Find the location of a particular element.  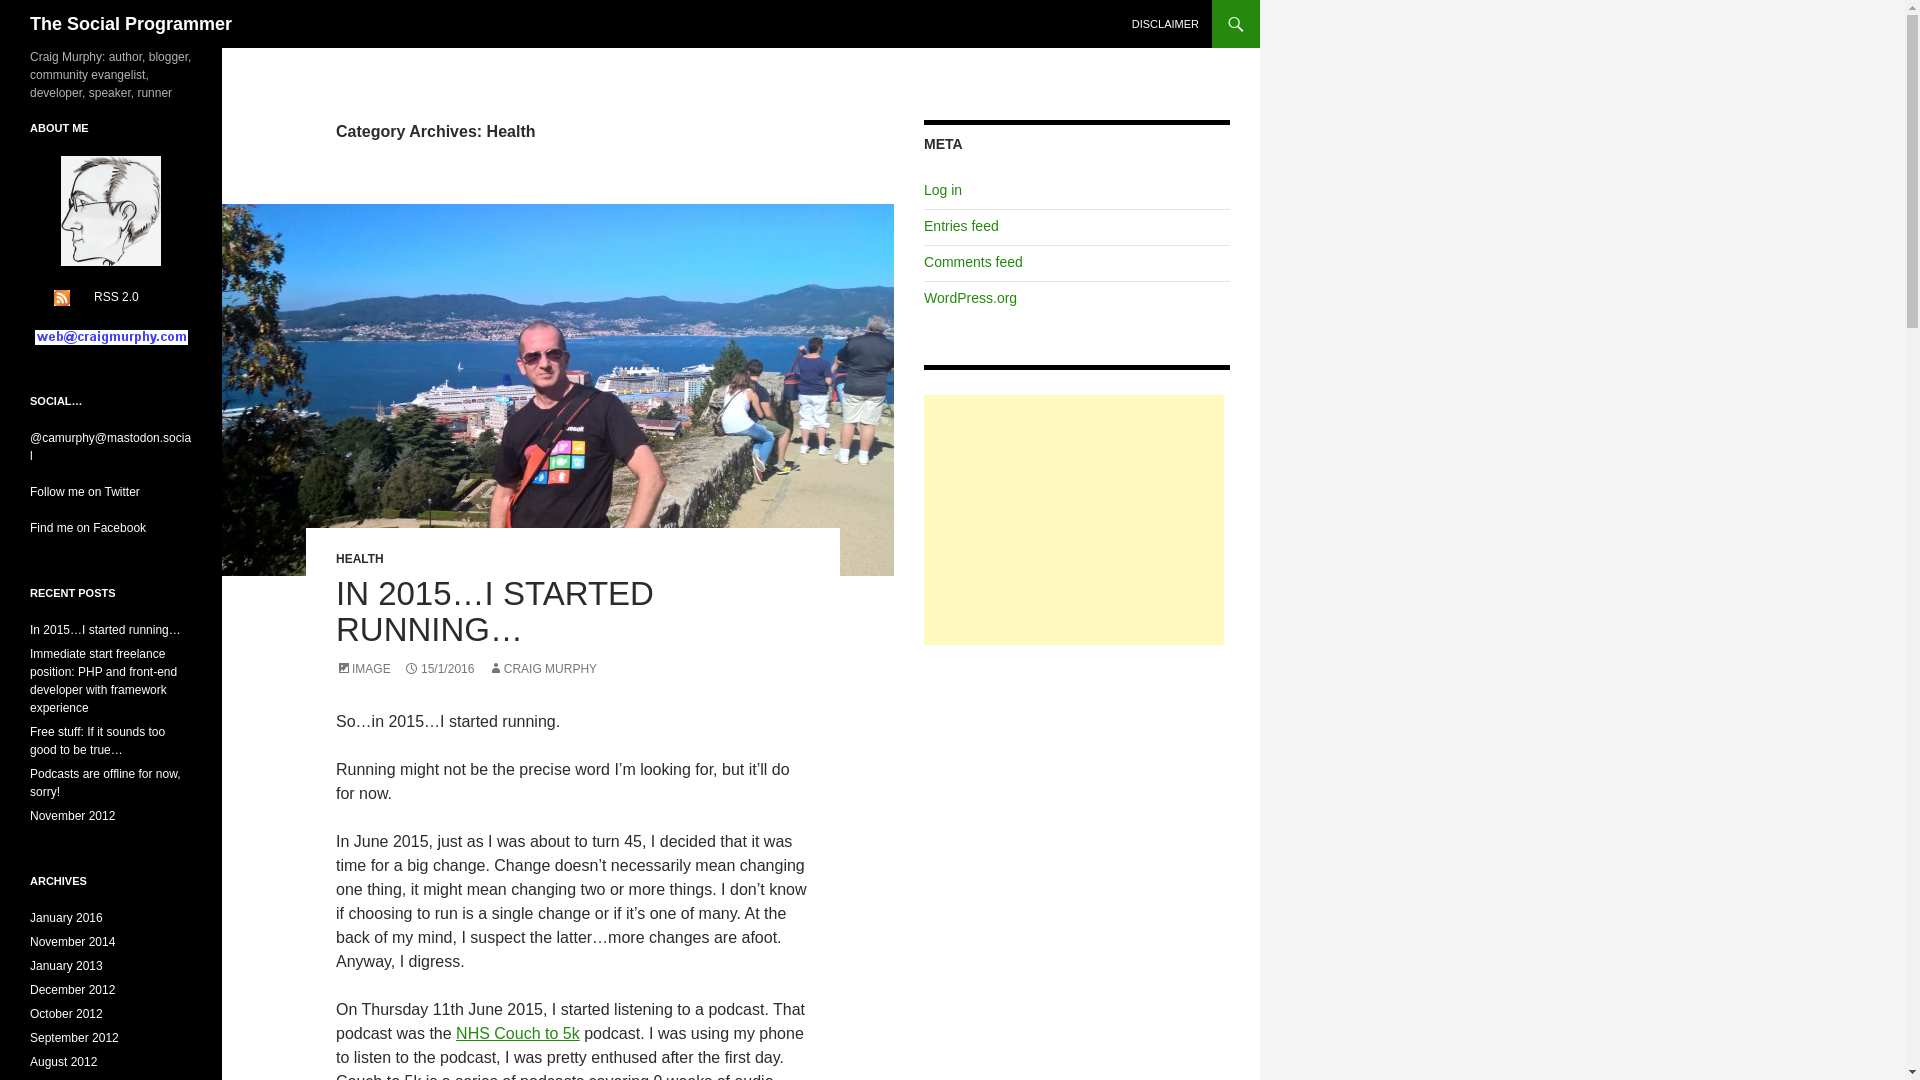

December 2012 is located at coordinates (72, 989).